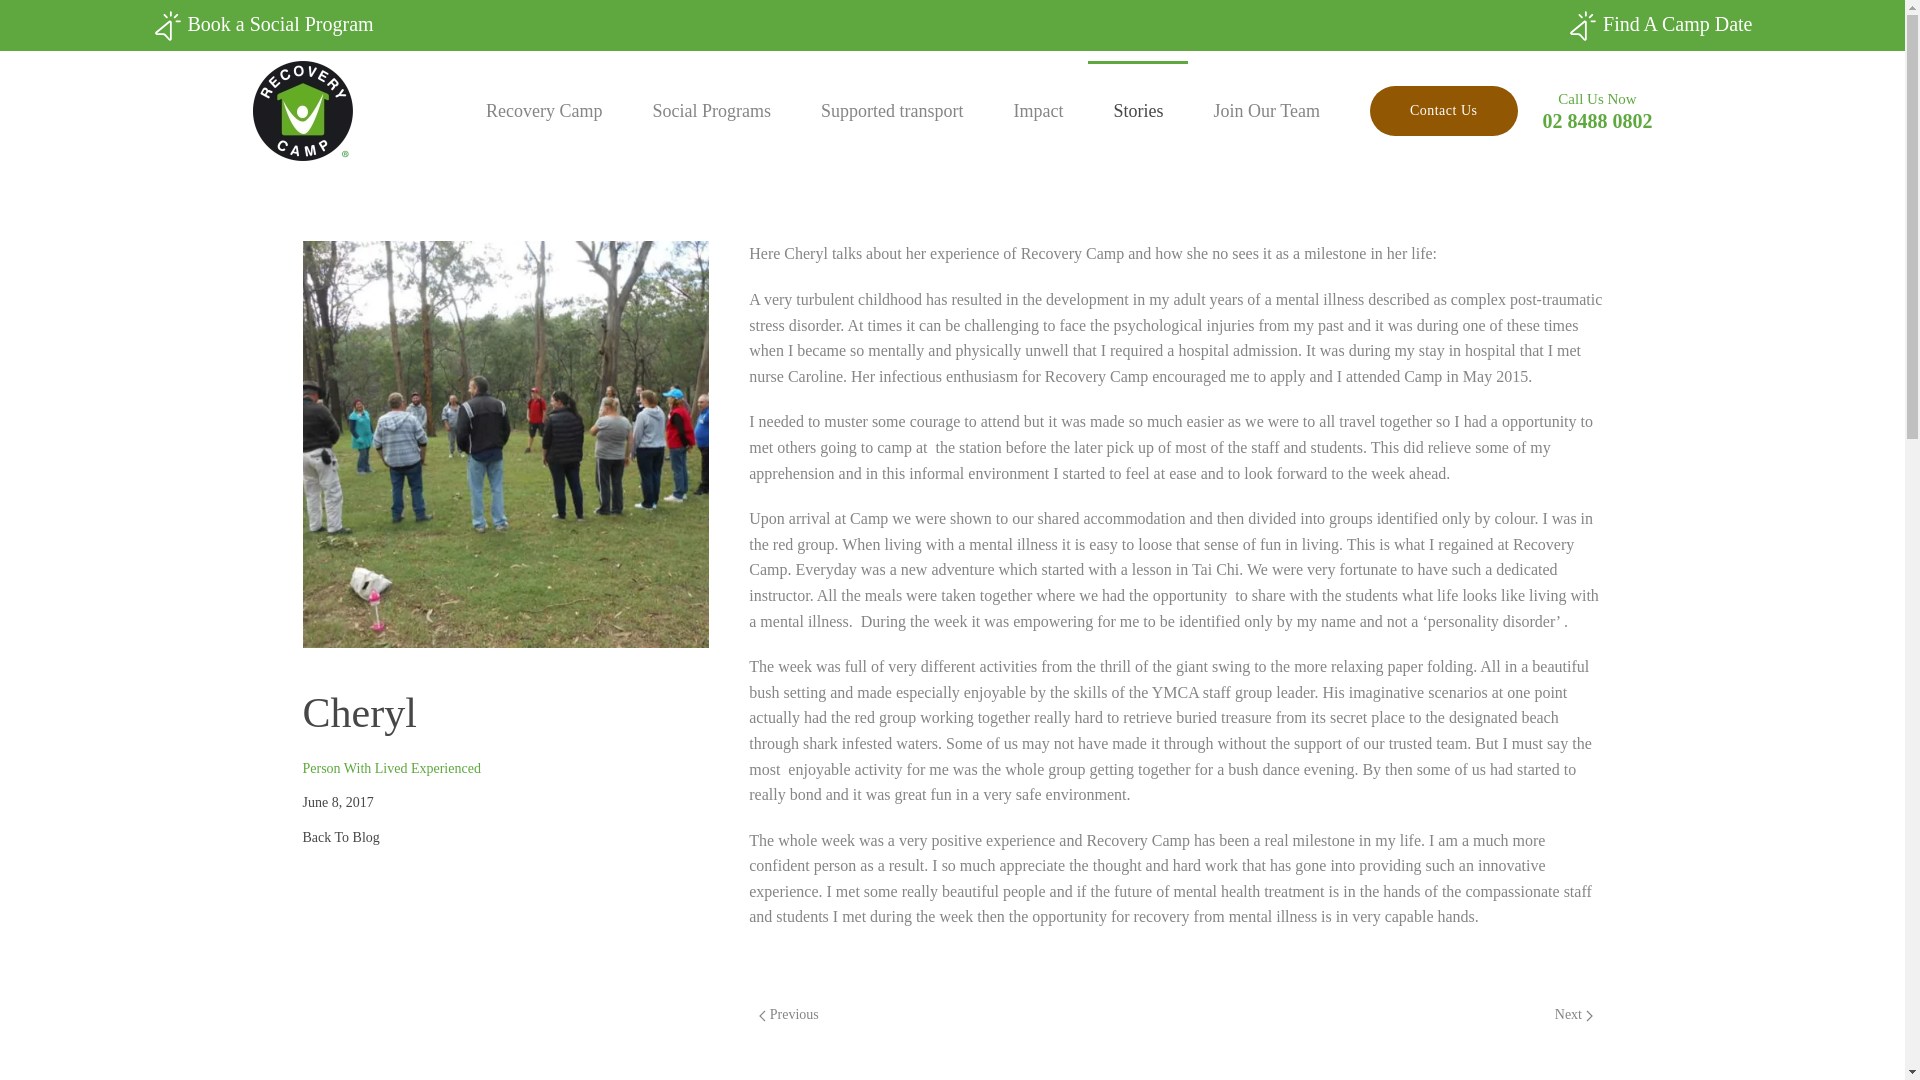  What do you see at coordinates (788, 1015) in the screenshot?
I see `Previous` at bounding box center [788, 1015].